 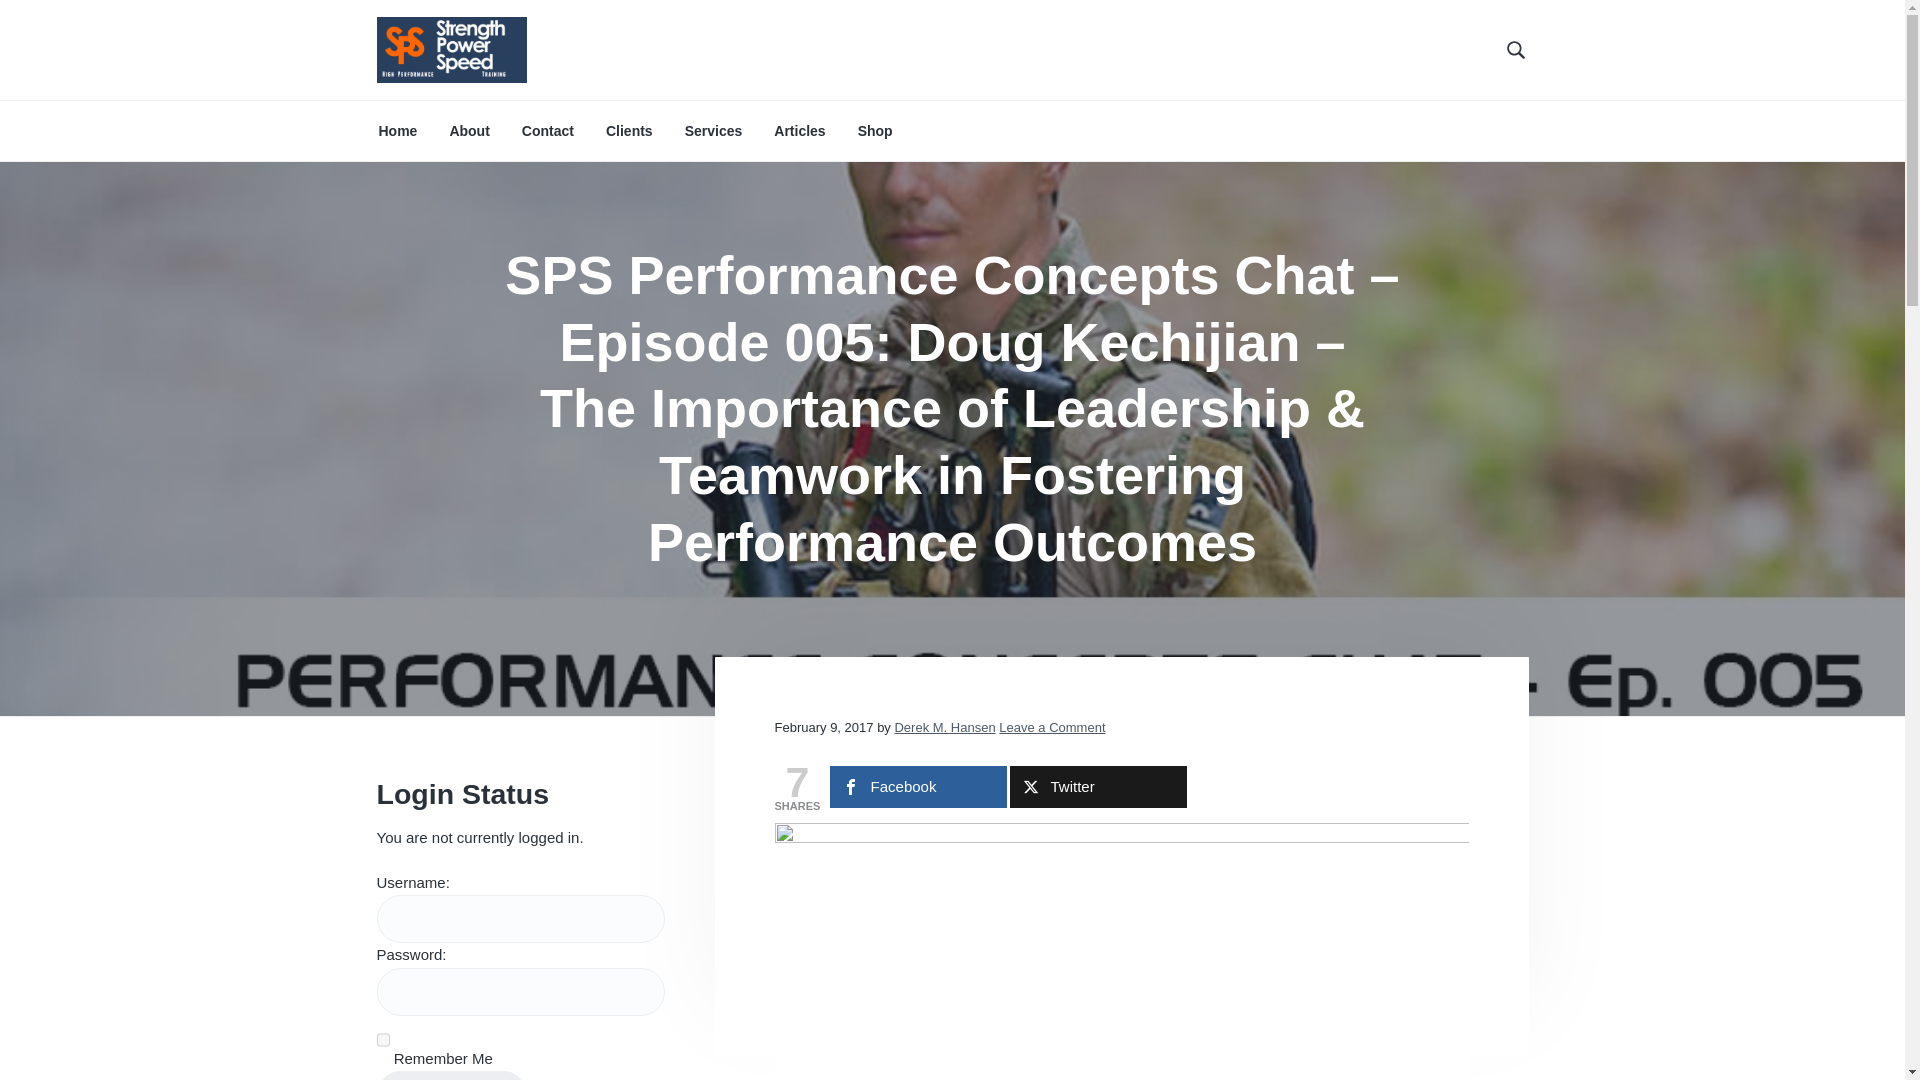 What do you see at coordinates (80, 24) in the screenshot?
I see `Search` at bounding box center [80, 24].